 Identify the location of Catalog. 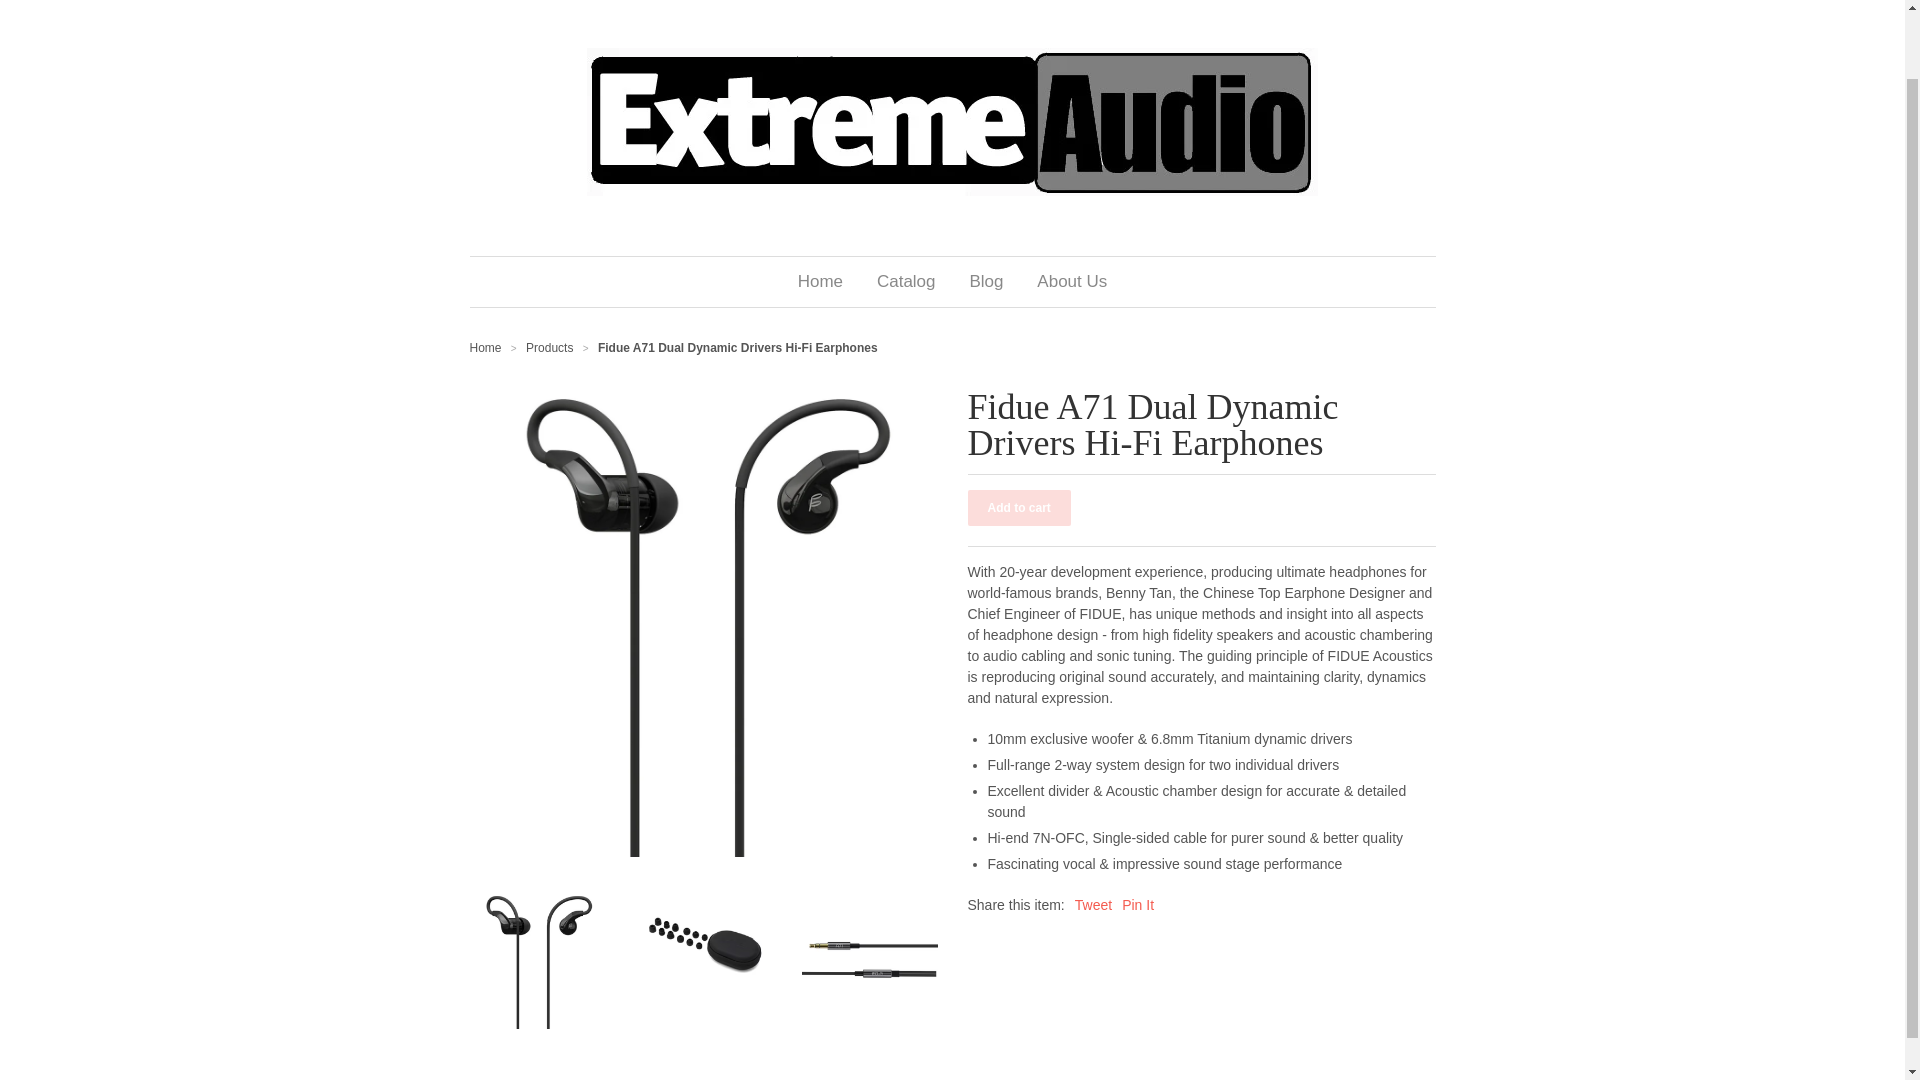
(906, 282).